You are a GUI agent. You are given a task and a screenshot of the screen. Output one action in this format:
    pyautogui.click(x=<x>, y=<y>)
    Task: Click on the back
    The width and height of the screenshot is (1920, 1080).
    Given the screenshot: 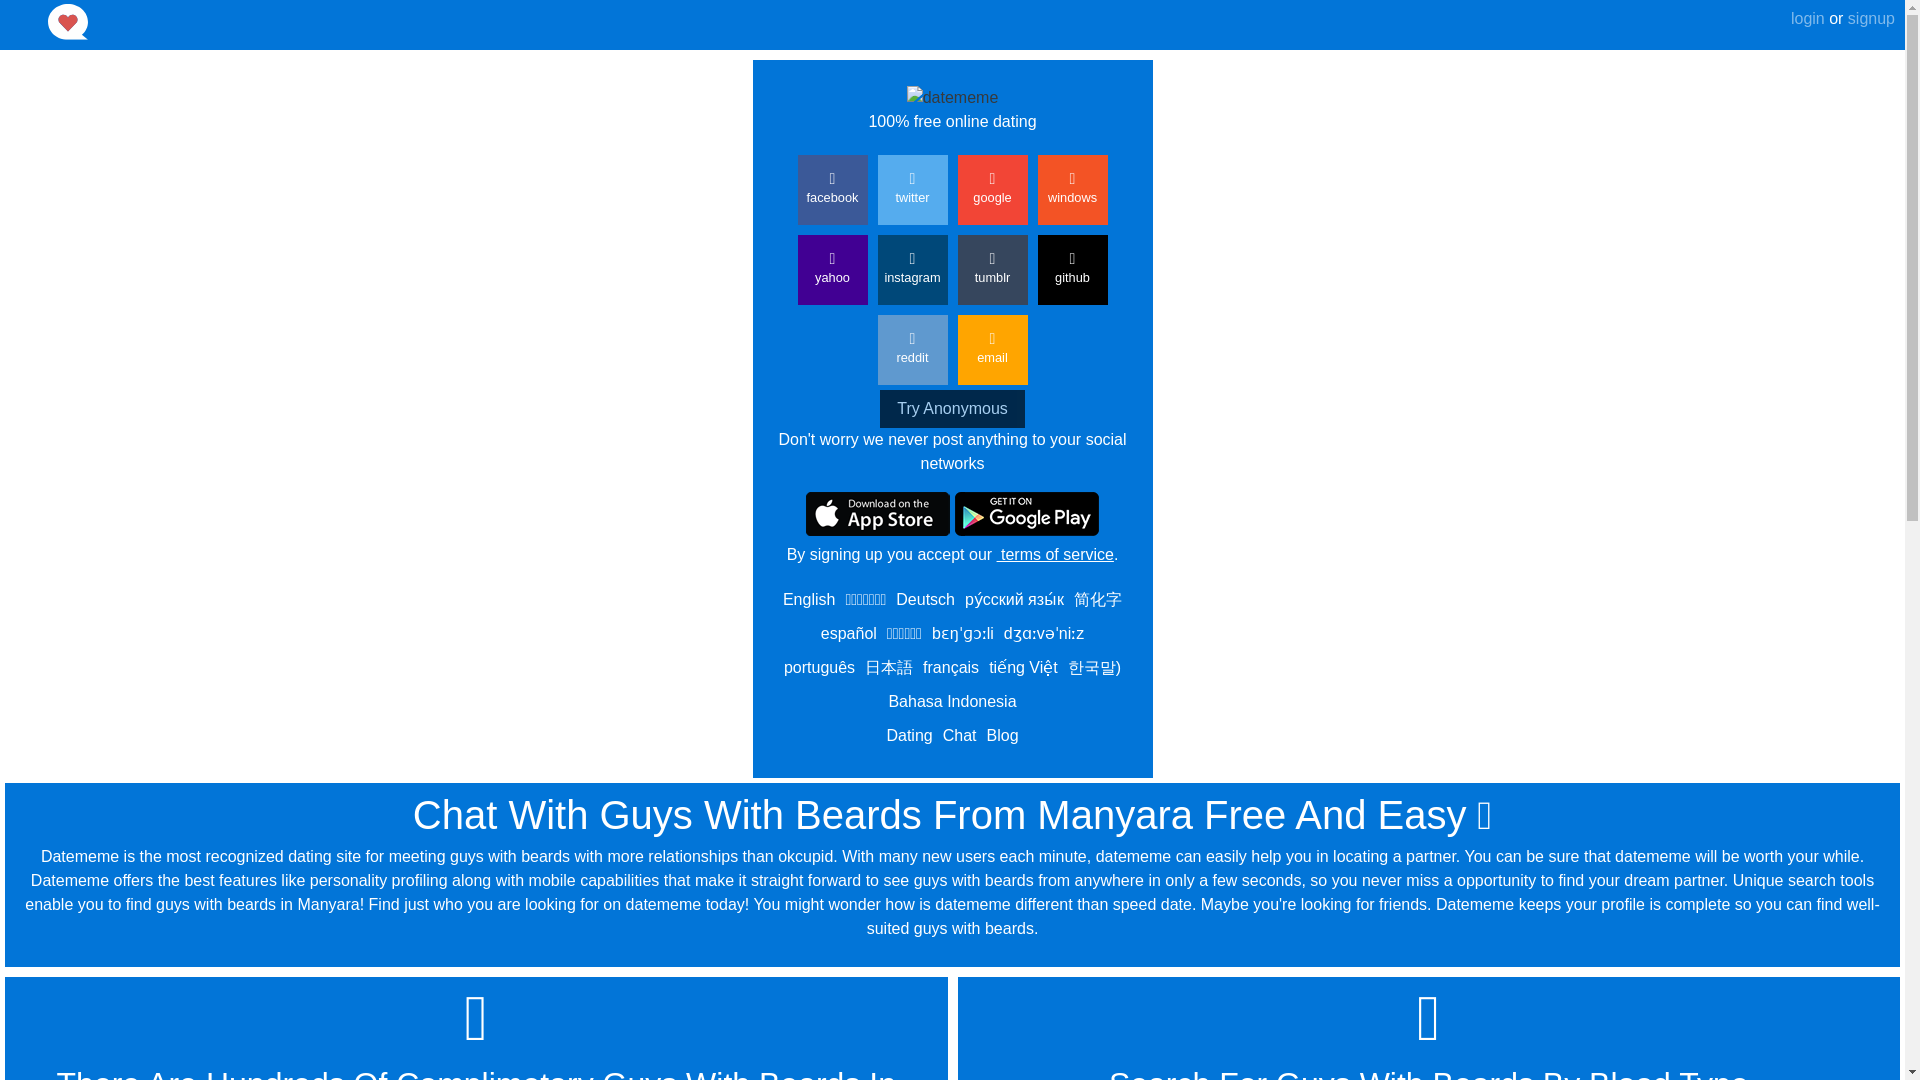 What is the action you would take?
    pyautogui.click(x=24, y=9)
    